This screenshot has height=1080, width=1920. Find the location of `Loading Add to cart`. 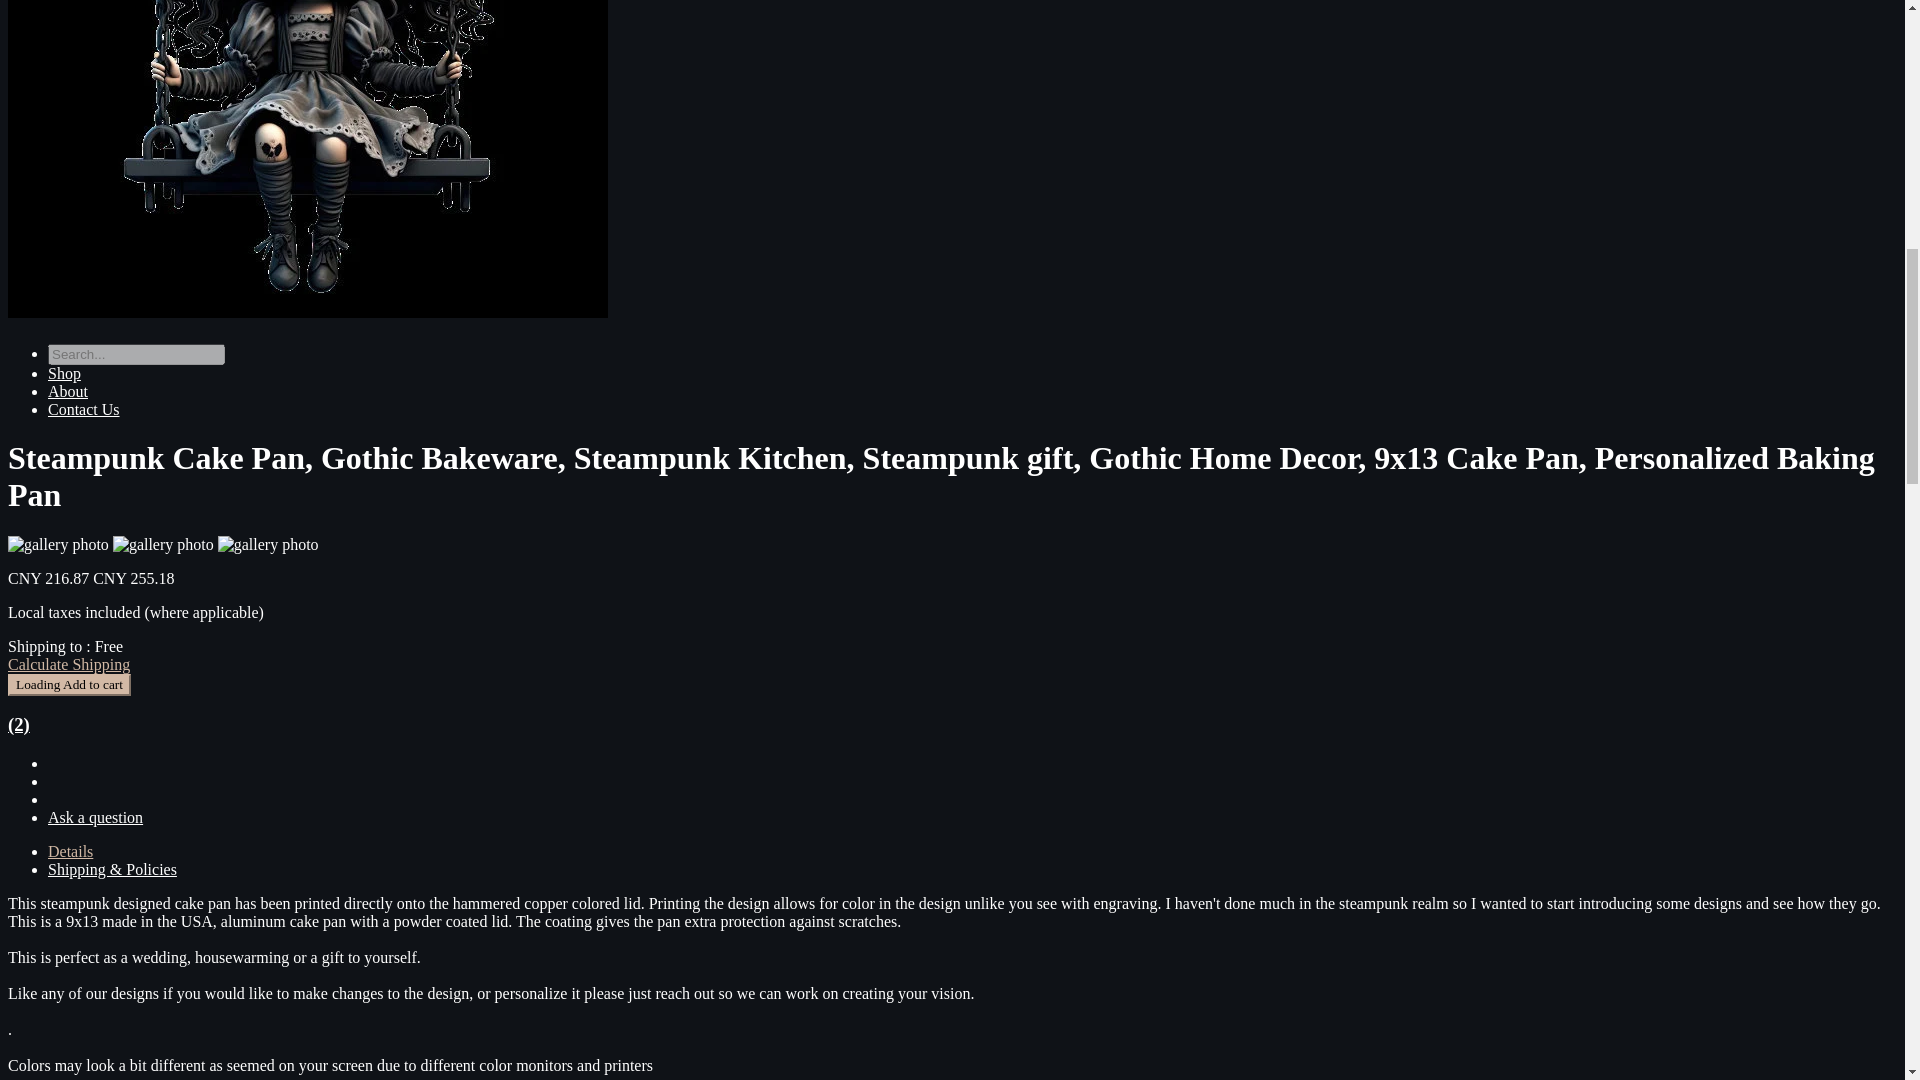

Loading Add to cart is located at coordinates (68, 684).